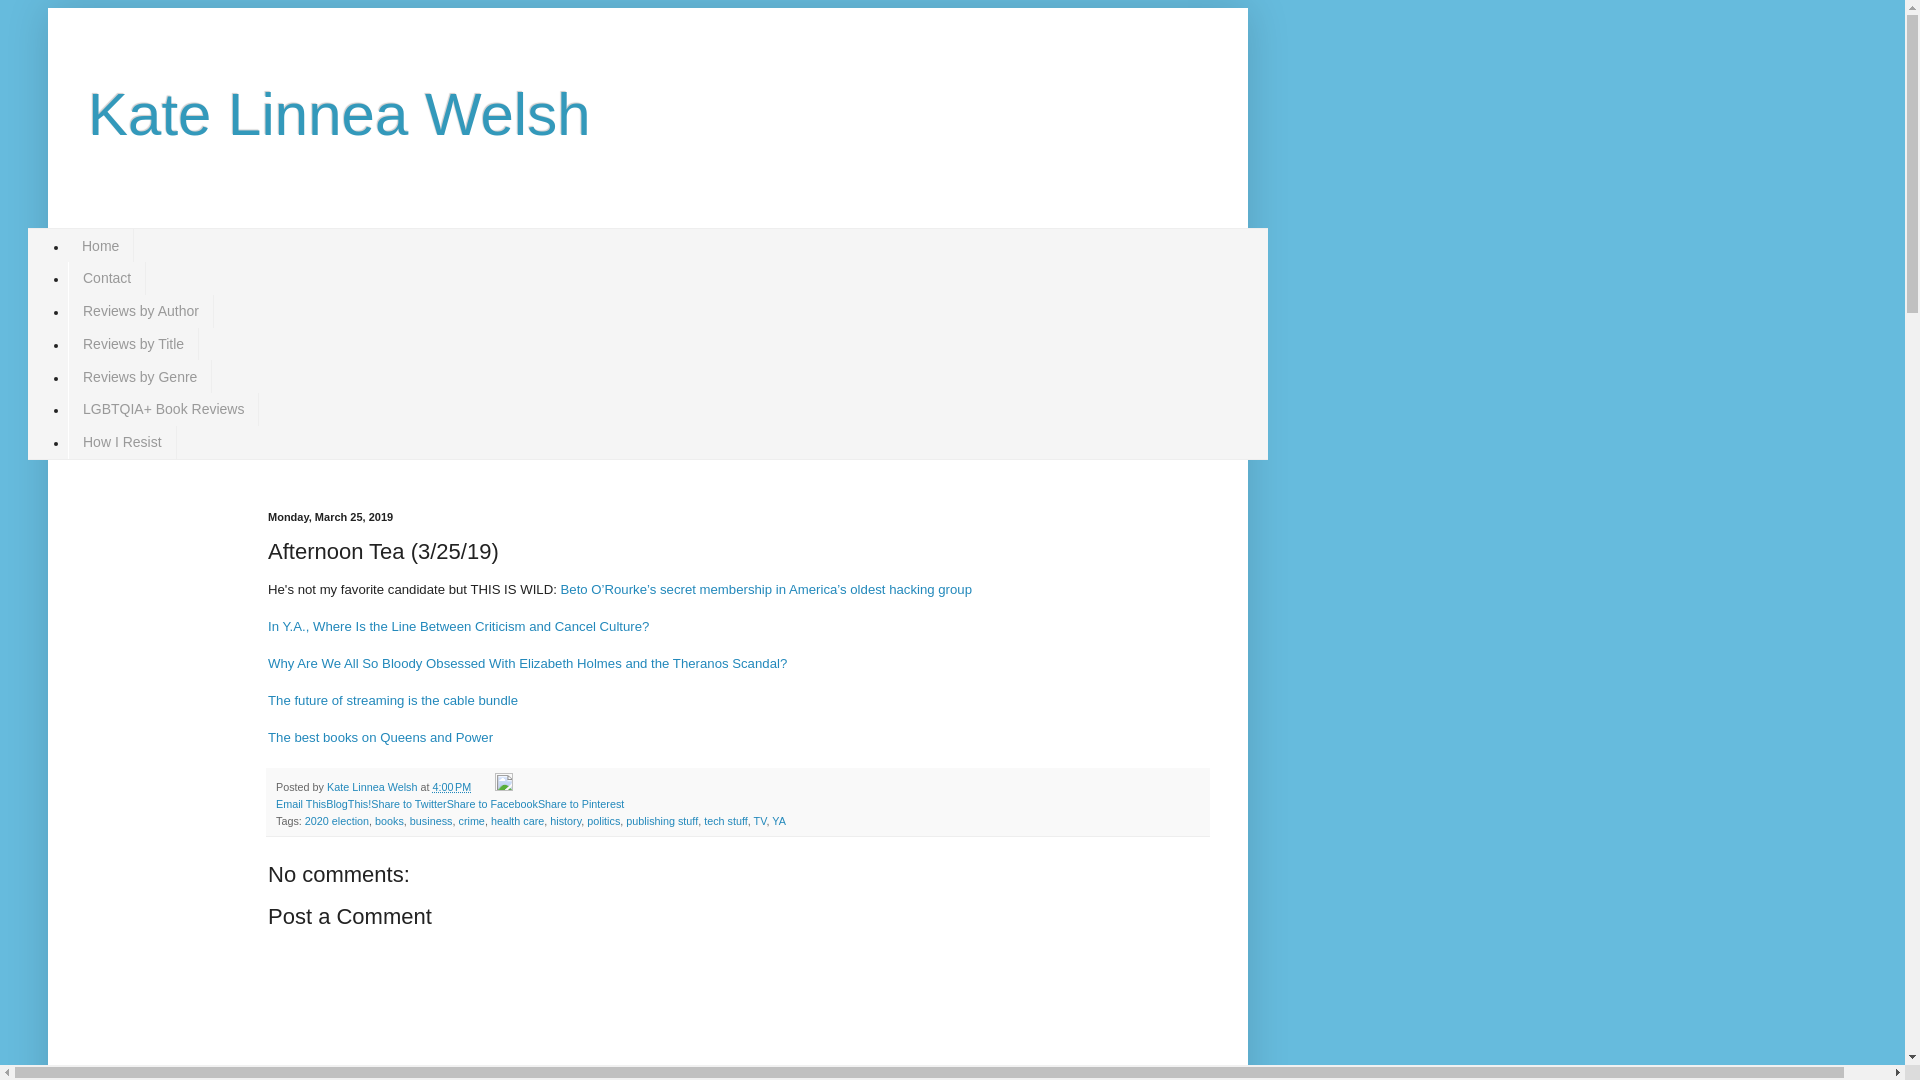  Describe the element at coordinates (662, 821) in the screenshot. I see `publishing stuff` at that location.